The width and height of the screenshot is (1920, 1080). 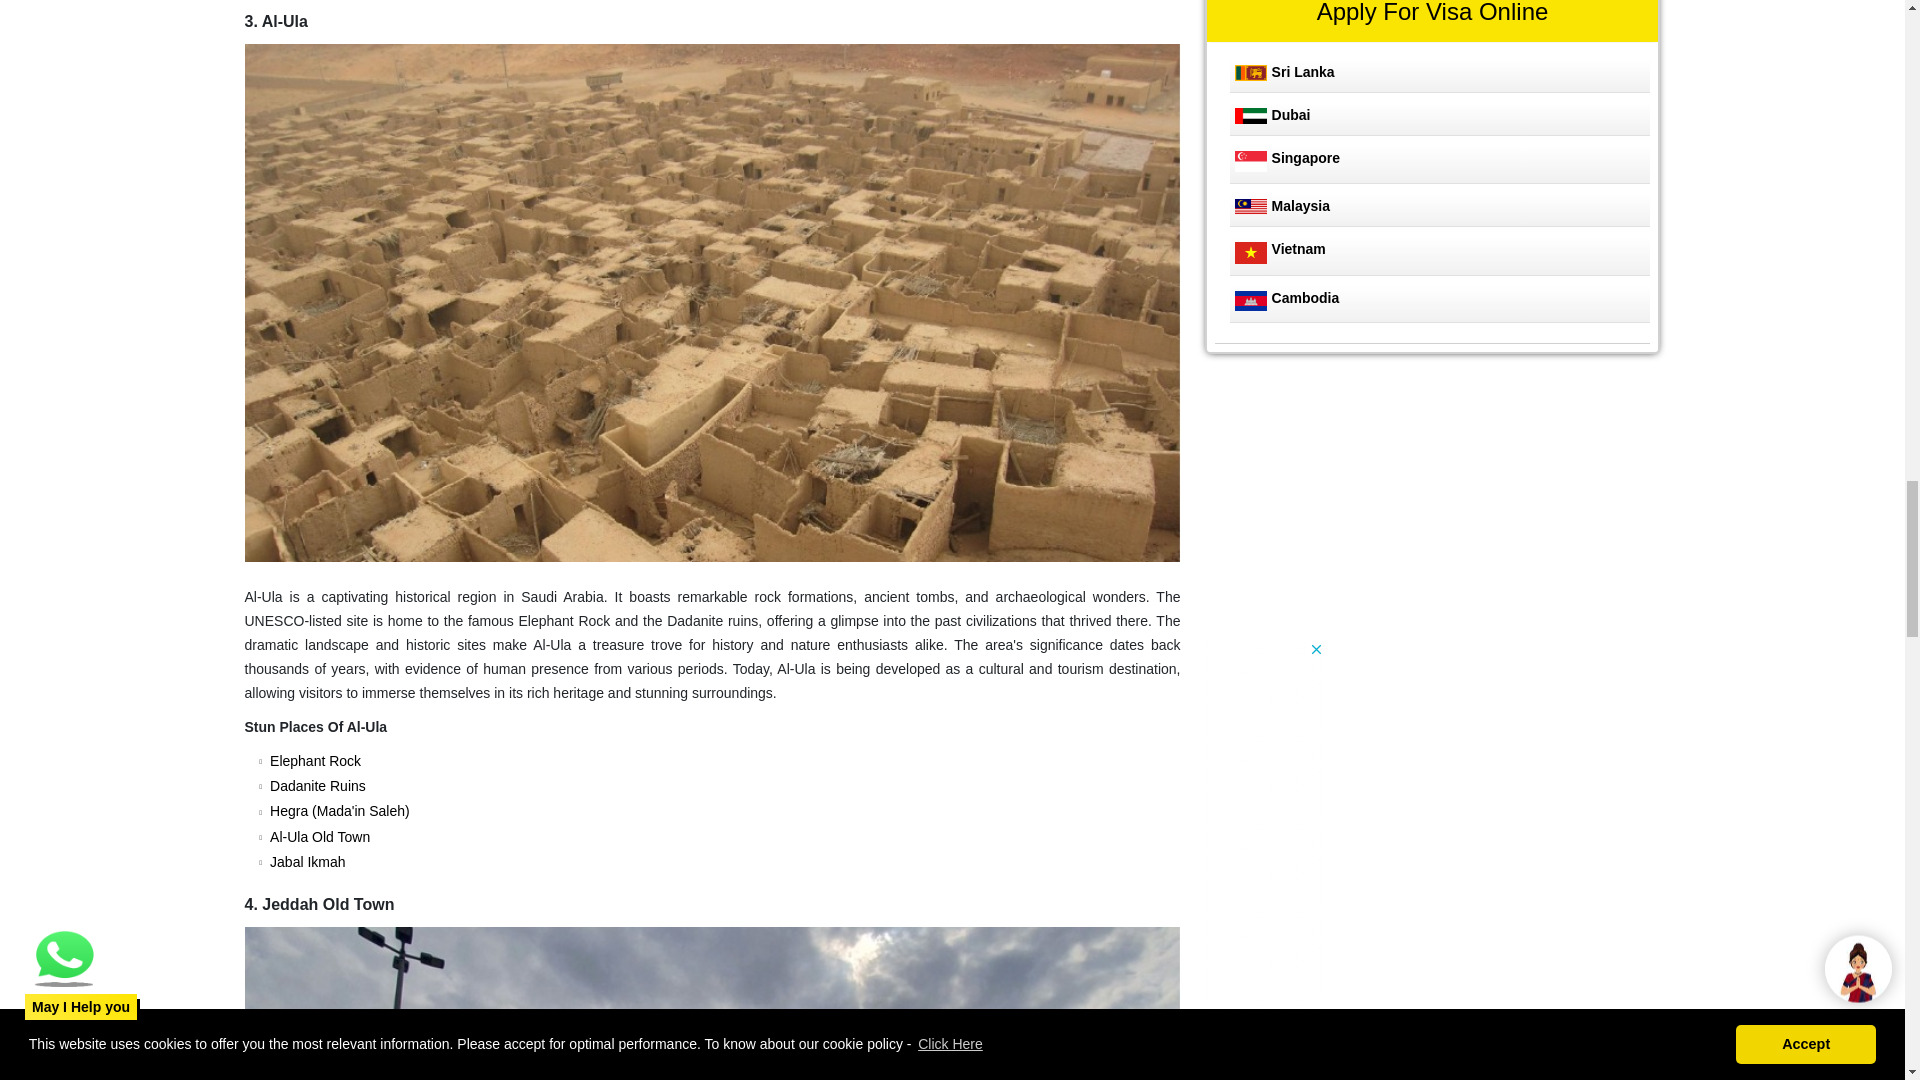 What do you see at coordinates (1353, 508) in the screenshot?
I see `advertisement` at bounding box center [1353, 508].